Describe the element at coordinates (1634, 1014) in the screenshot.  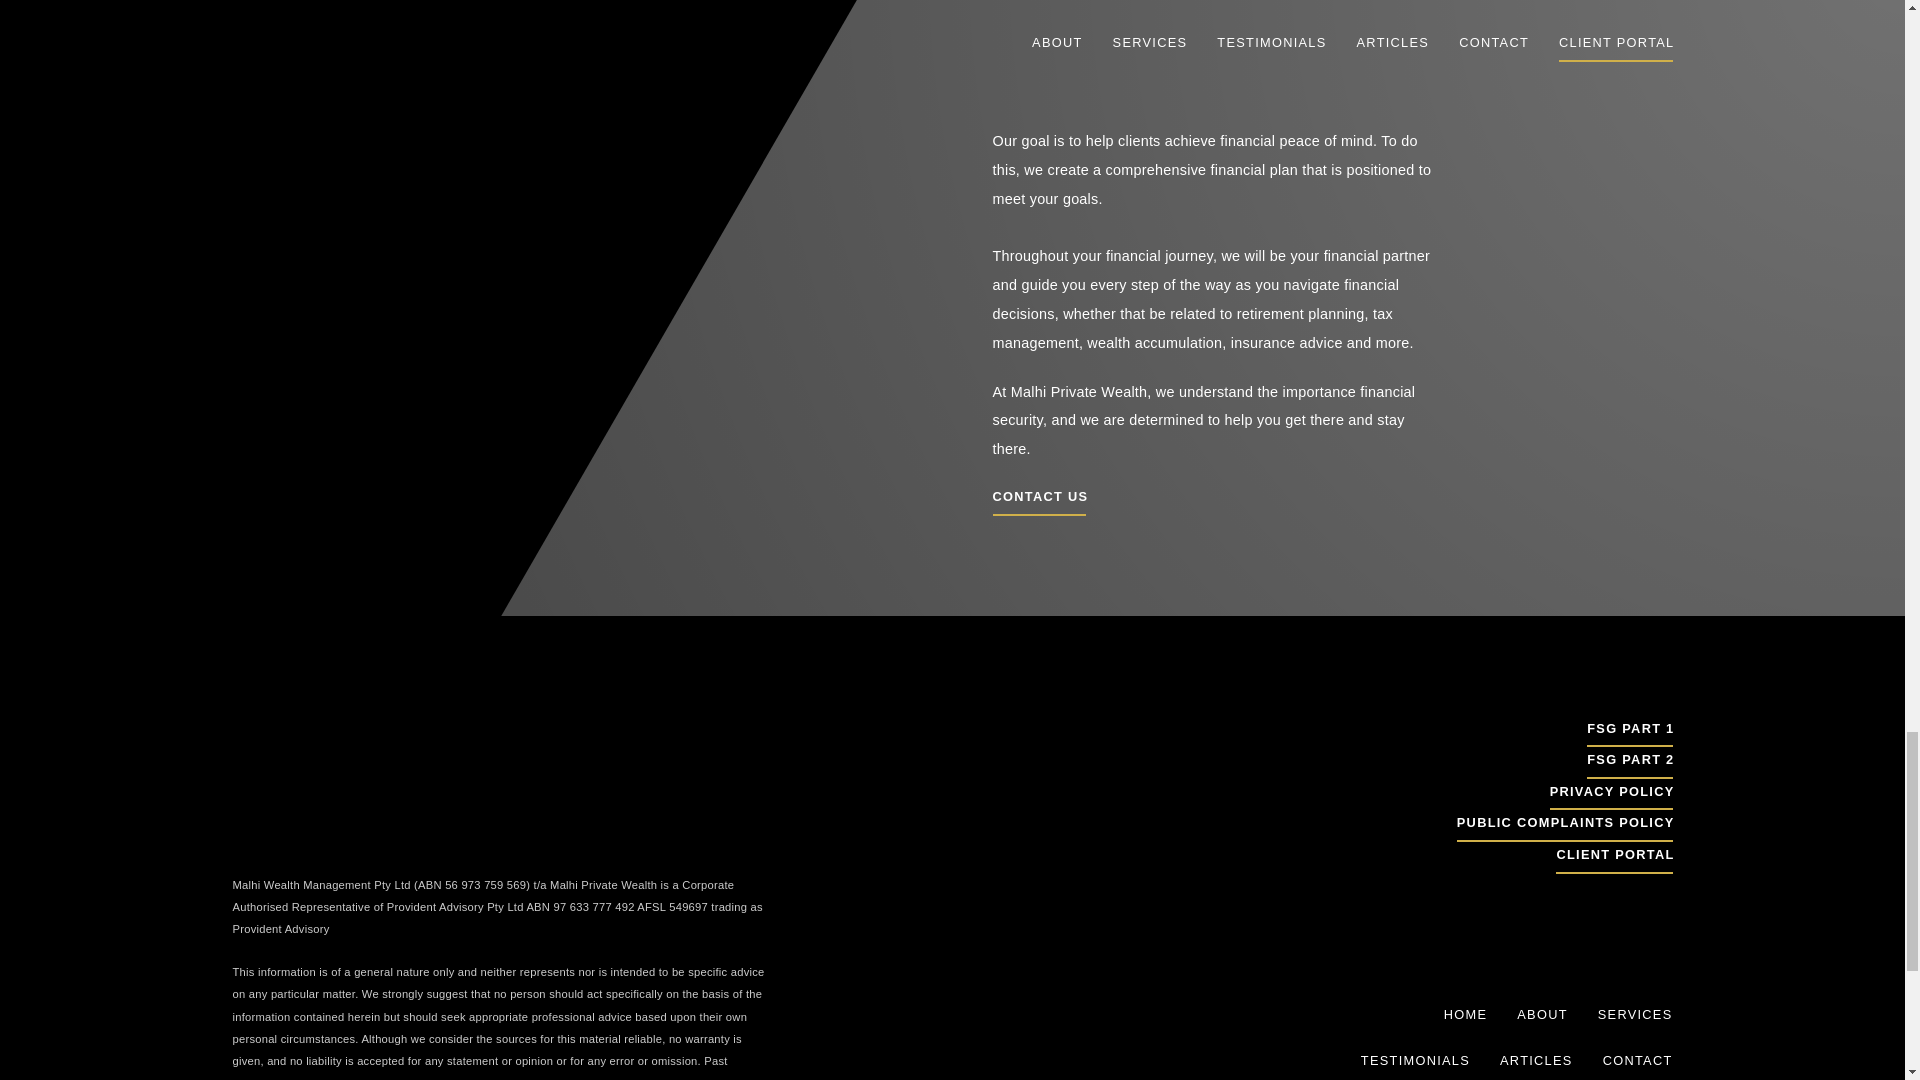
I see `SERVICES` at that location.